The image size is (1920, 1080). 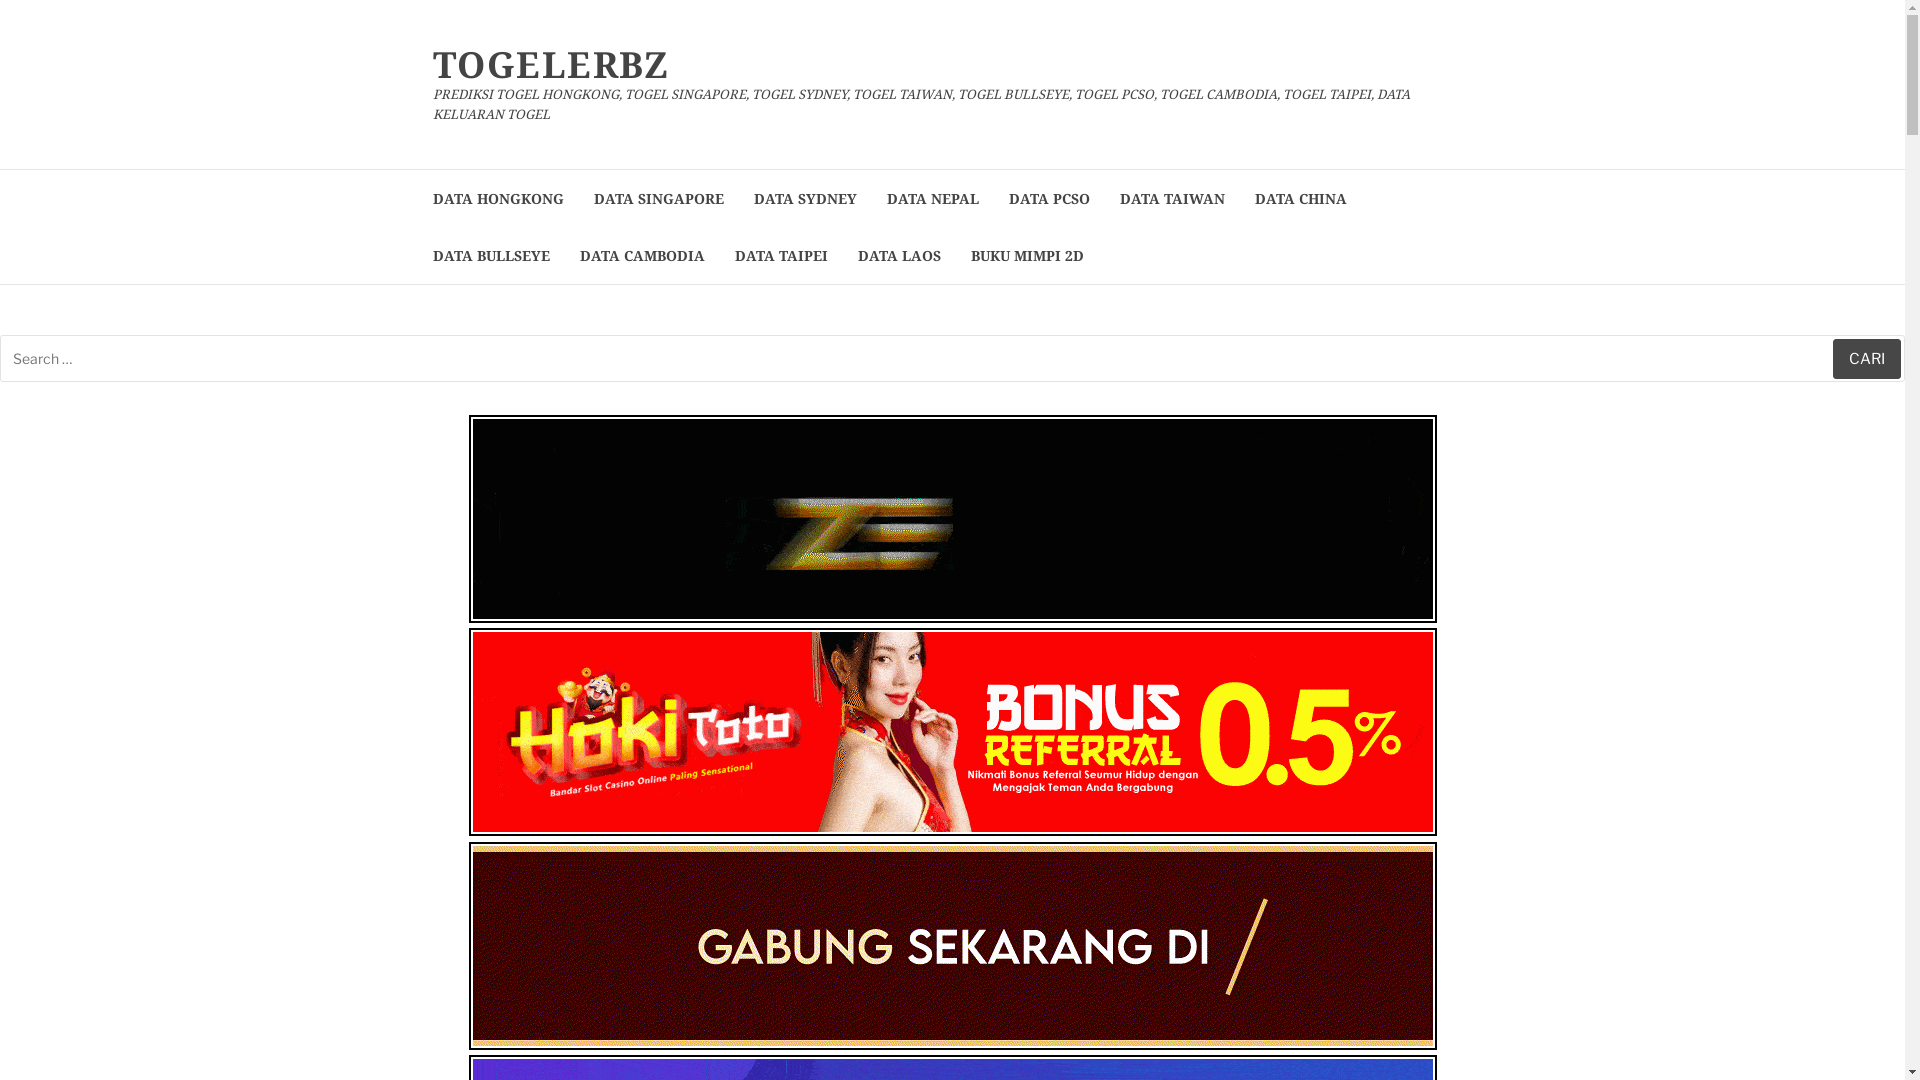 I want to click on Cari, so click(x=1867, y=359).